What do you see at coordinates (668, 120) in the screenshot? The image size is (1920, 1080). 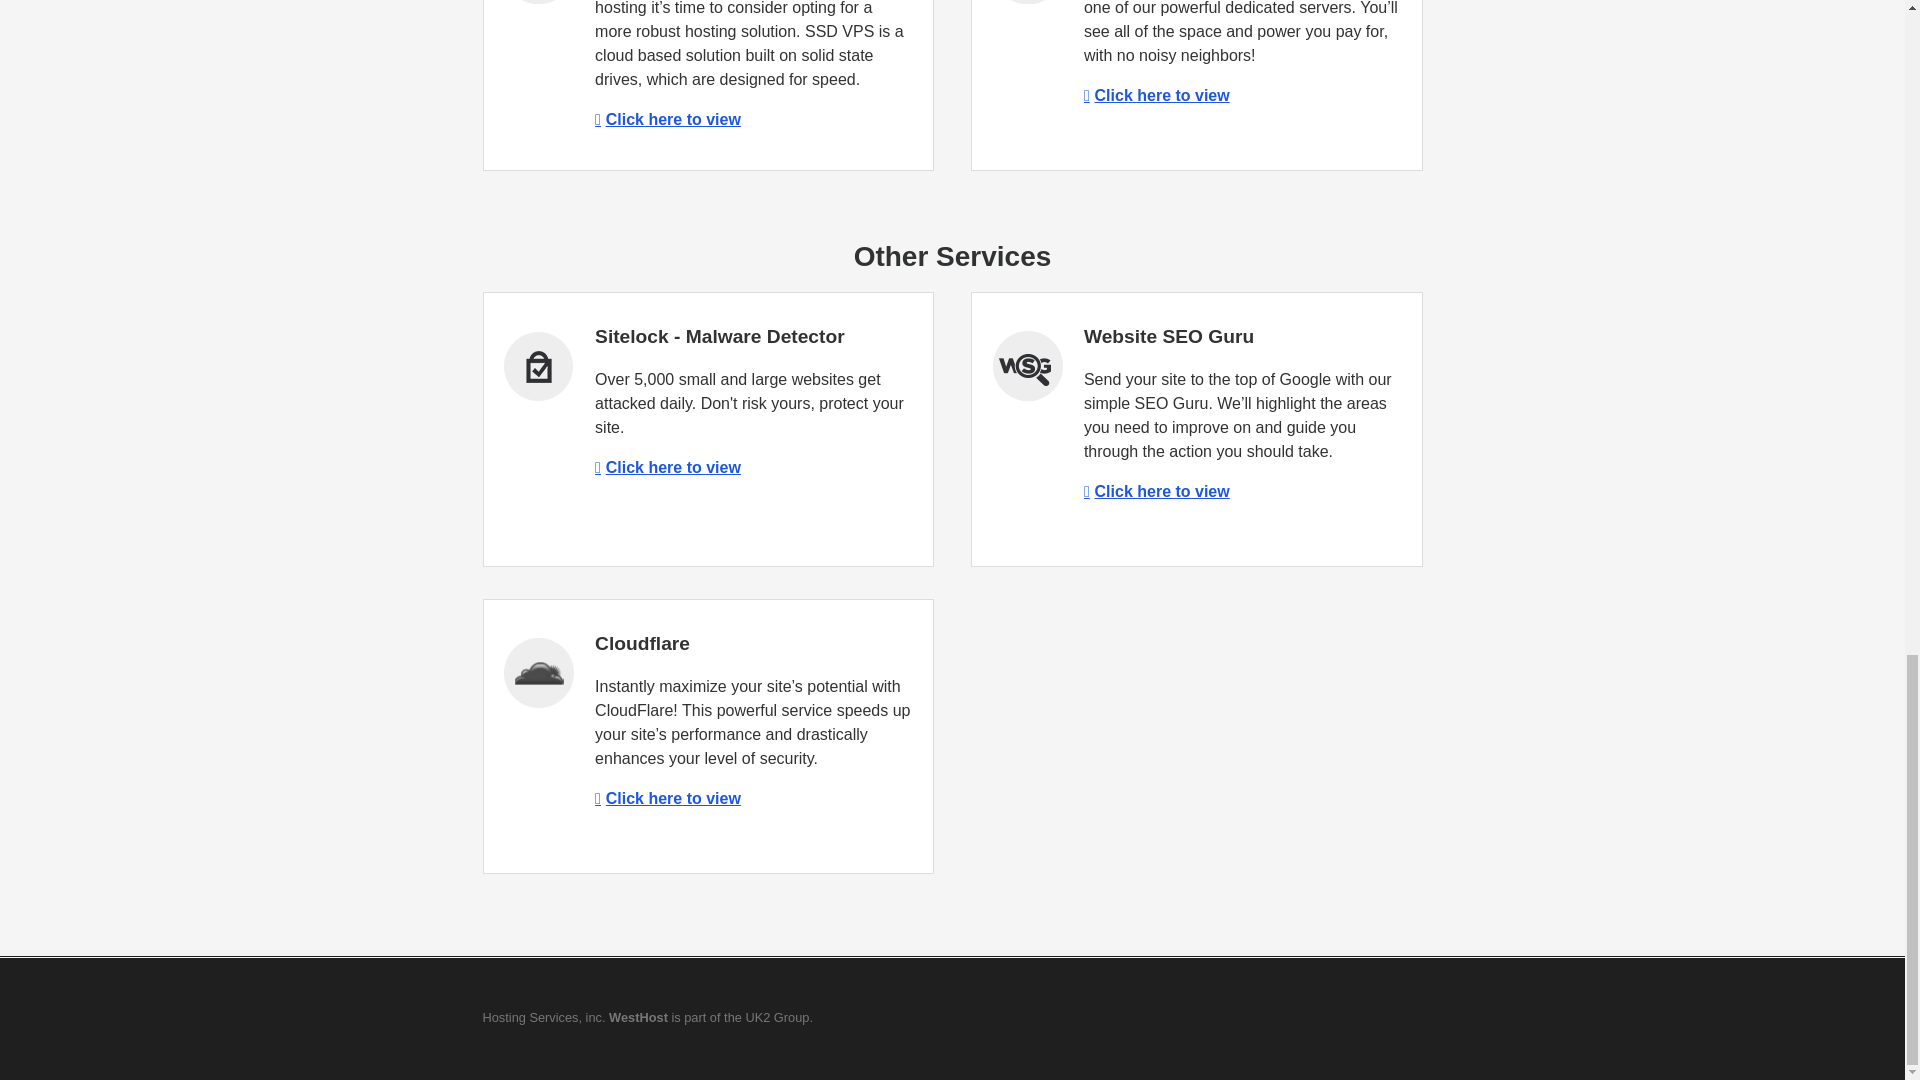 I see `Click here to view` at bounding box center [668, 120].